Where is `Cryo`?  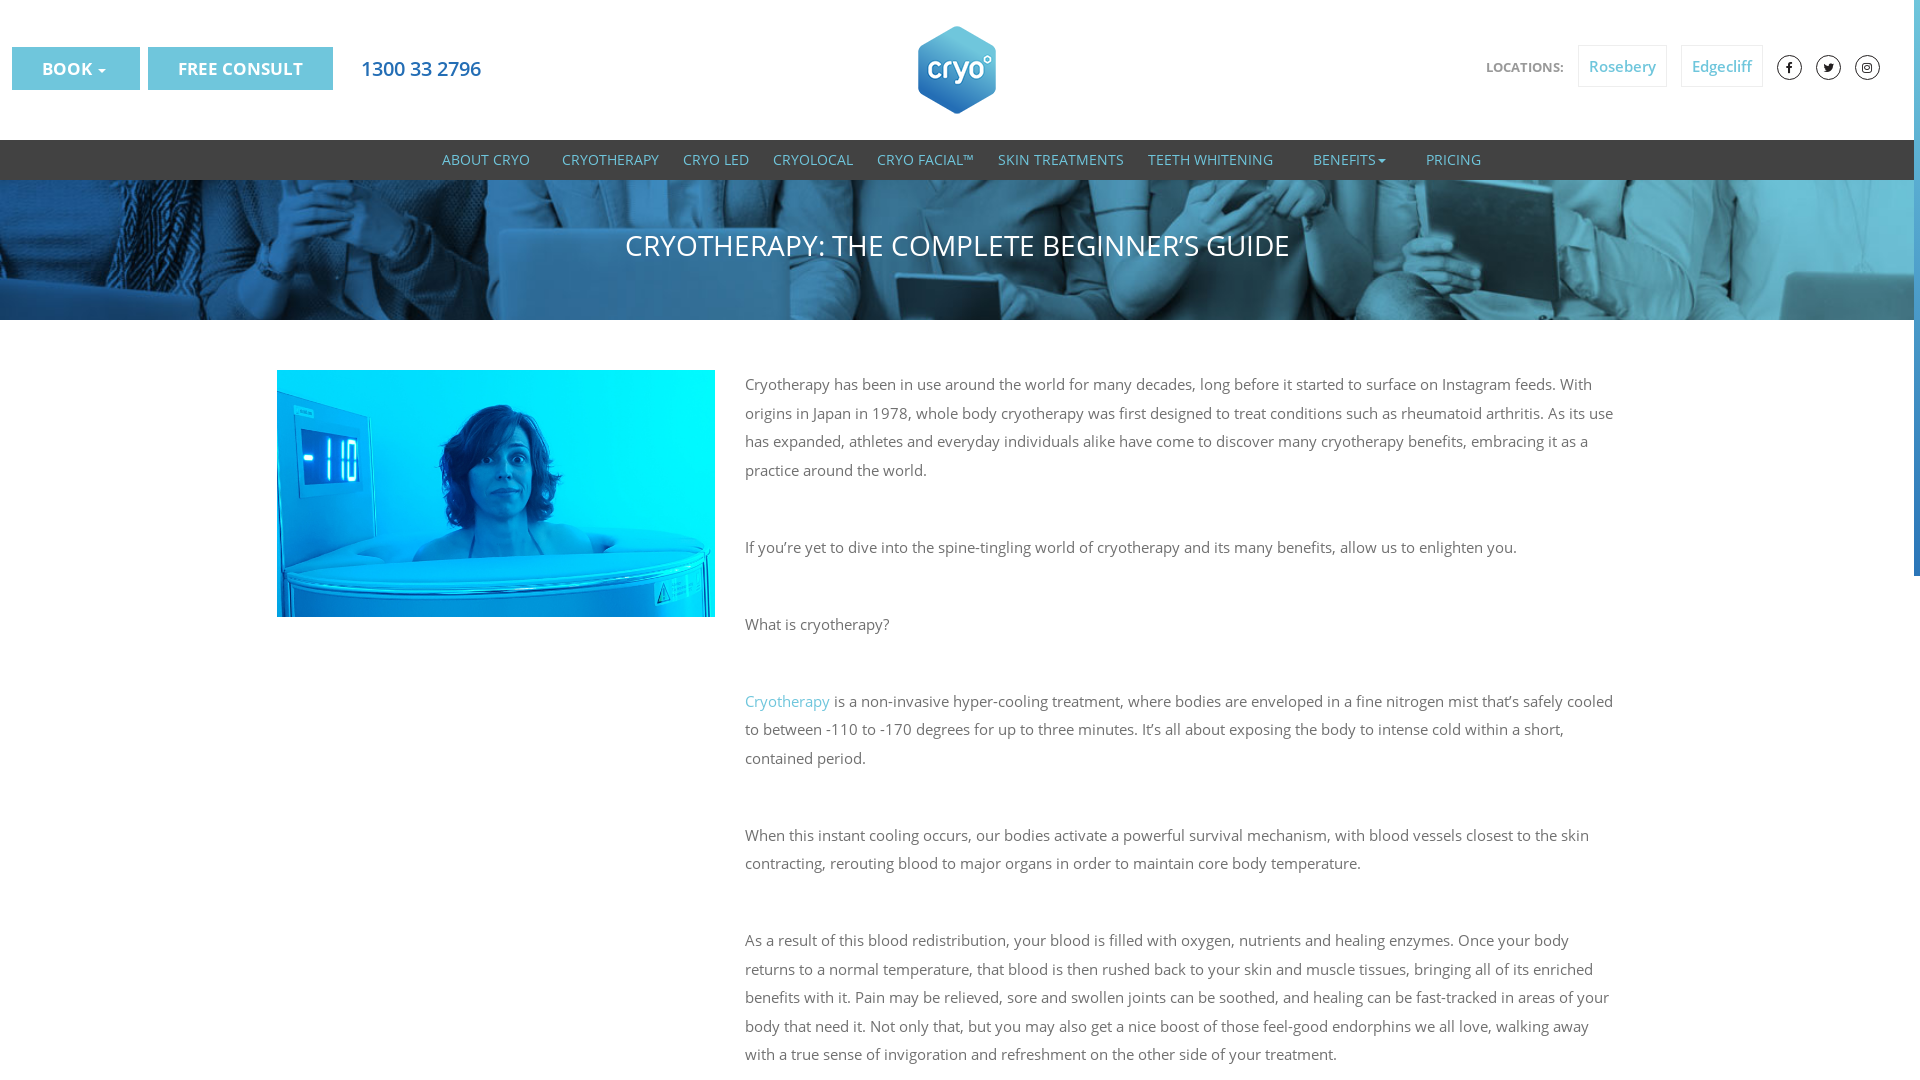 Cryo is located at coordinates (957, 70).